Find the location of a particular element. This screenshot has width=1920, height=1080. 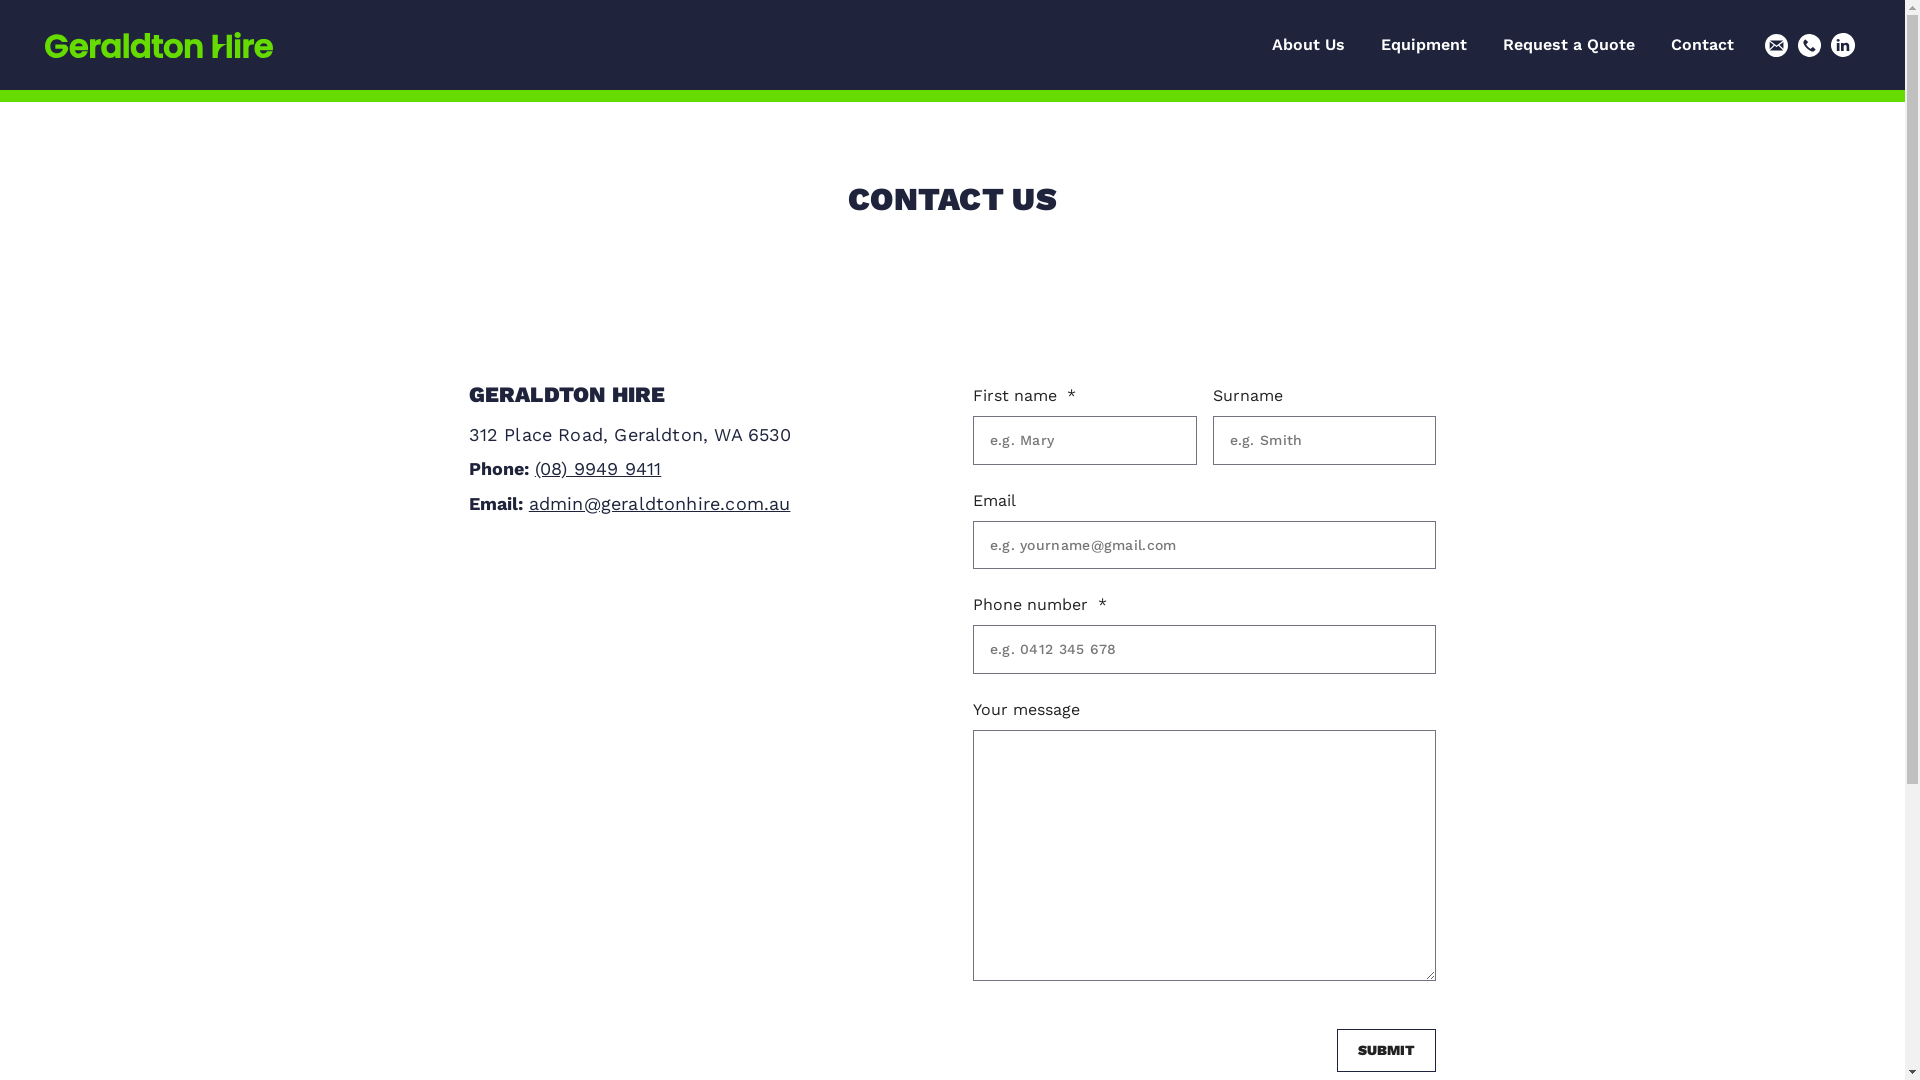

Geraldton Hire is located at coordinates (159, 45).